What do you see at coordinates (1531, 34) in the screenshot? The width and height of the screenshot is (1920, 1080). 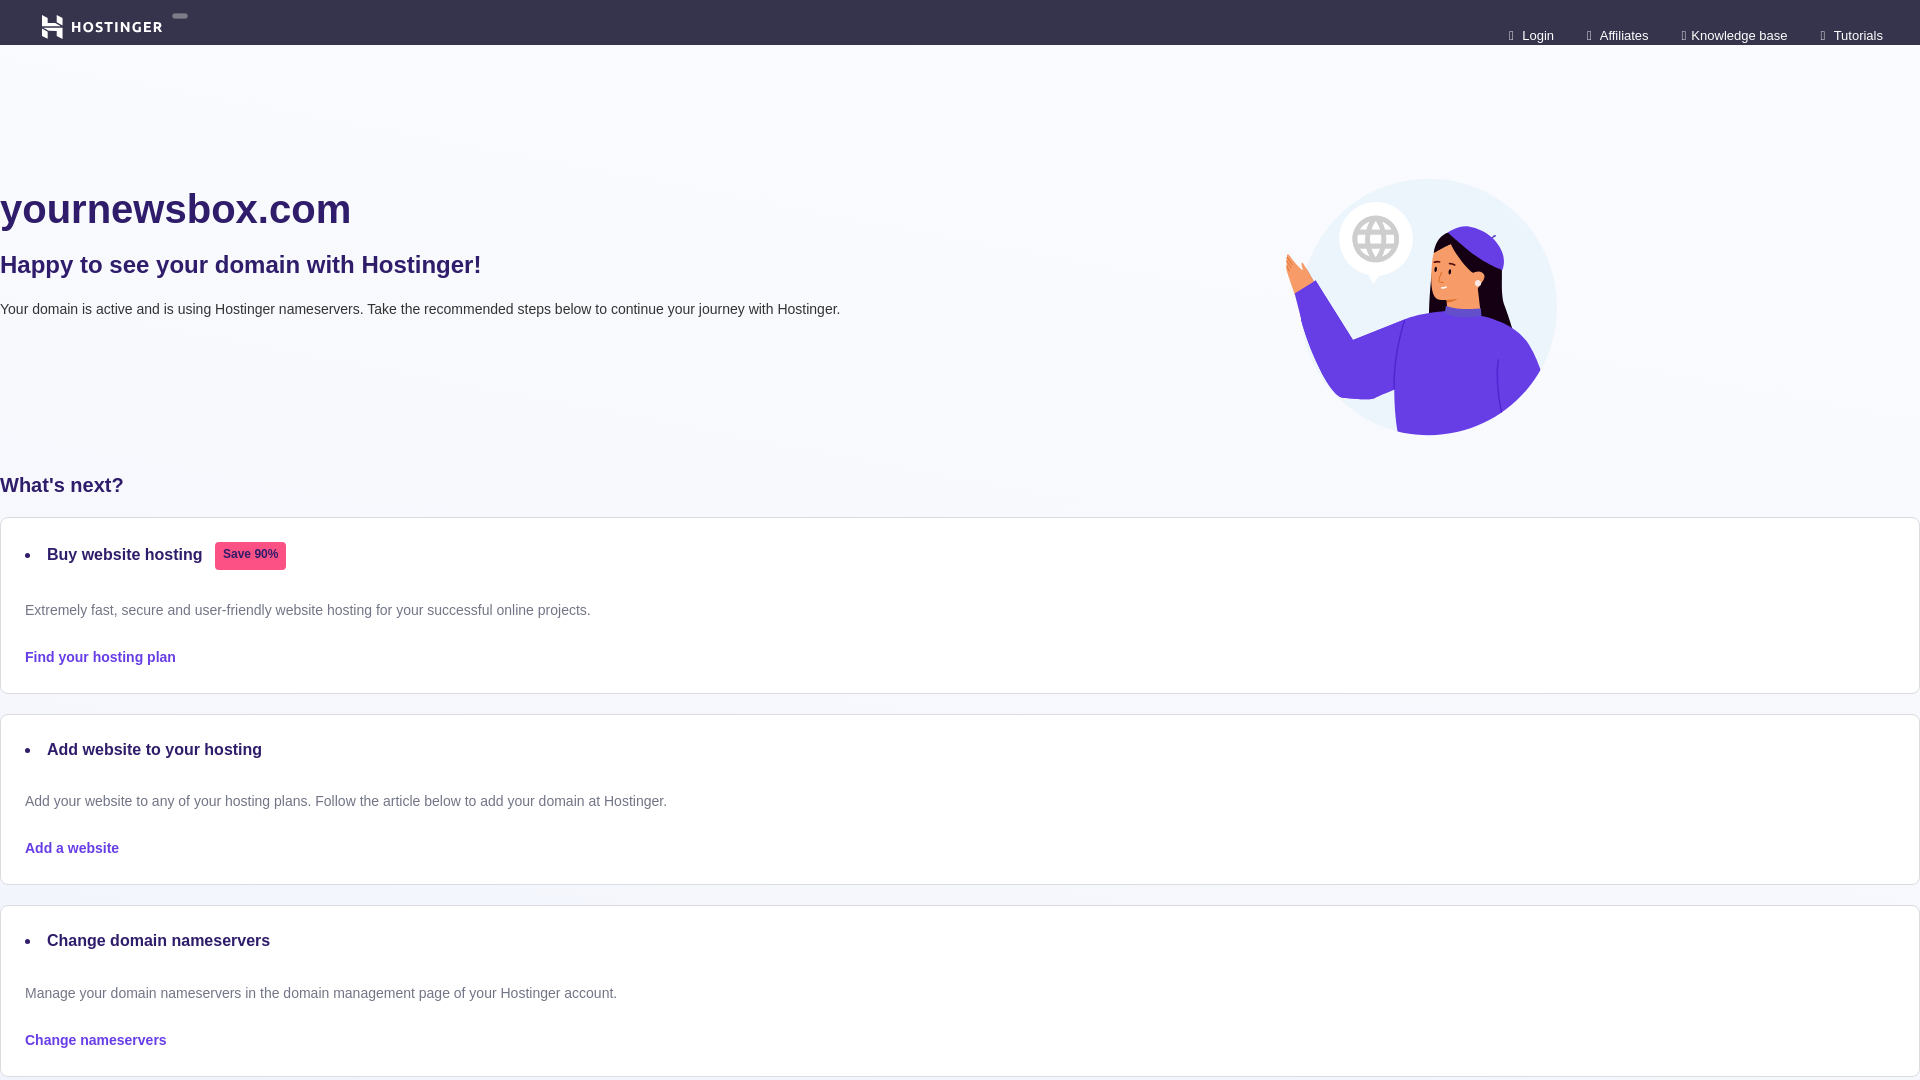 I see `Login` at bounding box center [1531, 34].